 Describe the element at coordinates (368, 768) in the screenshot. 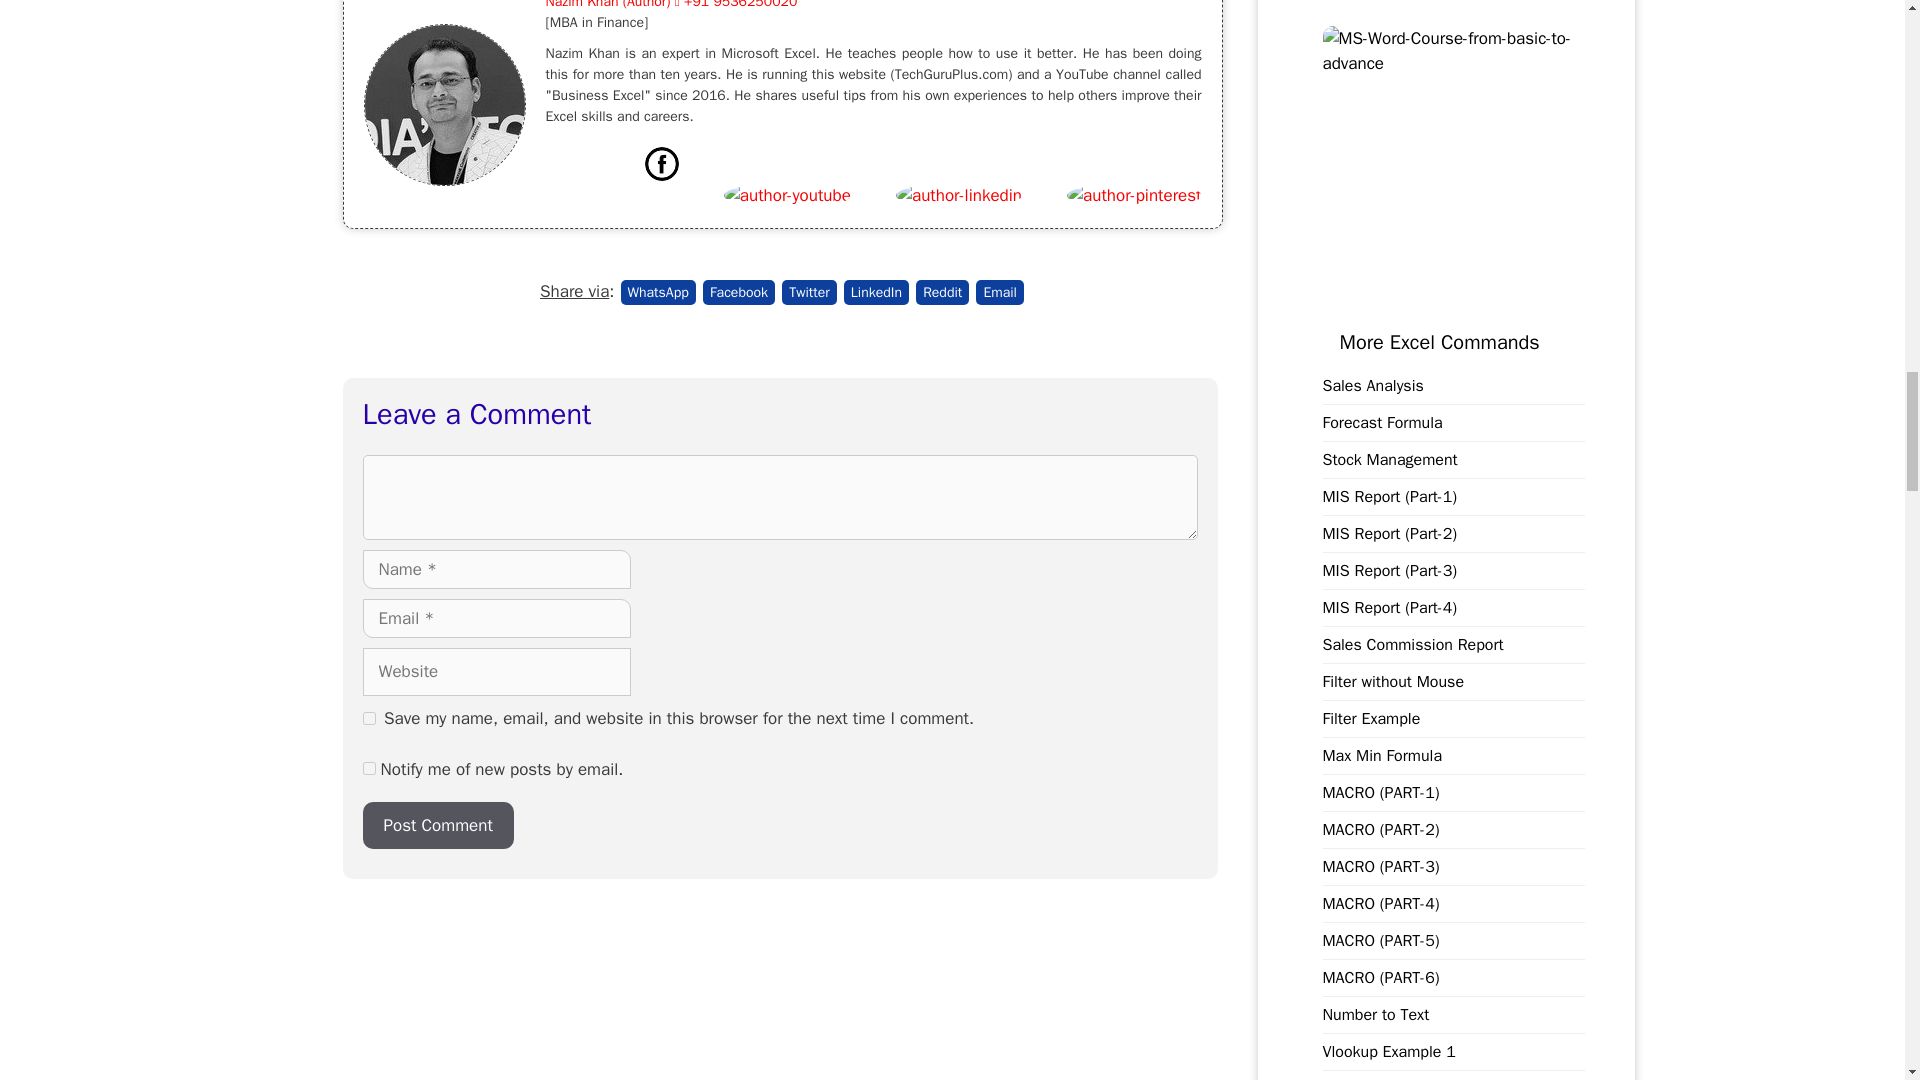

I see `subscribe` at that location.